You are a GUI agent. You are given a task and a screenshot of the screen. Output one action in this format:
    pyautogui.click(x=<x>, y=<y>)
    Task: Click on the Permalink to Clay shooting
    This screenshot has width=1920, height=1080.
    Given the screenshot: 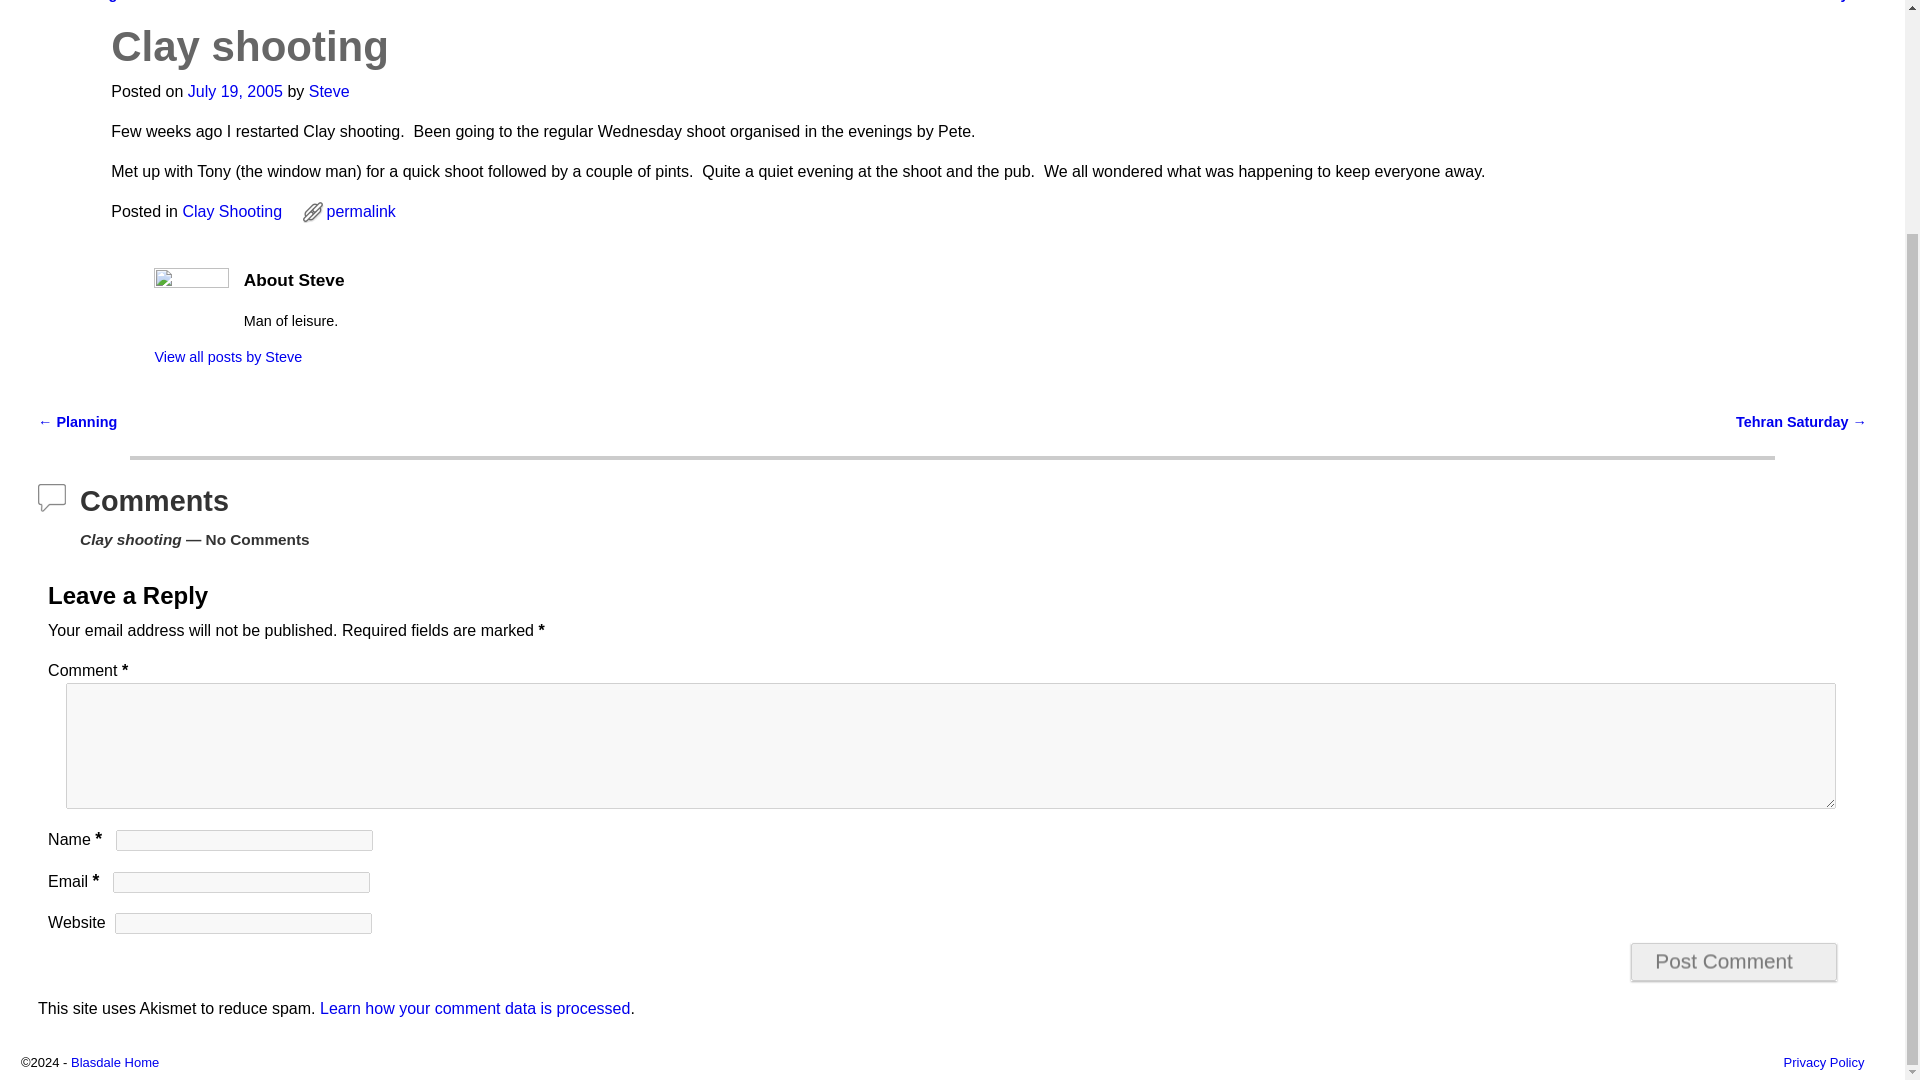 What is the action you would take?
    pyautogui.click(x=360, y=212)
    